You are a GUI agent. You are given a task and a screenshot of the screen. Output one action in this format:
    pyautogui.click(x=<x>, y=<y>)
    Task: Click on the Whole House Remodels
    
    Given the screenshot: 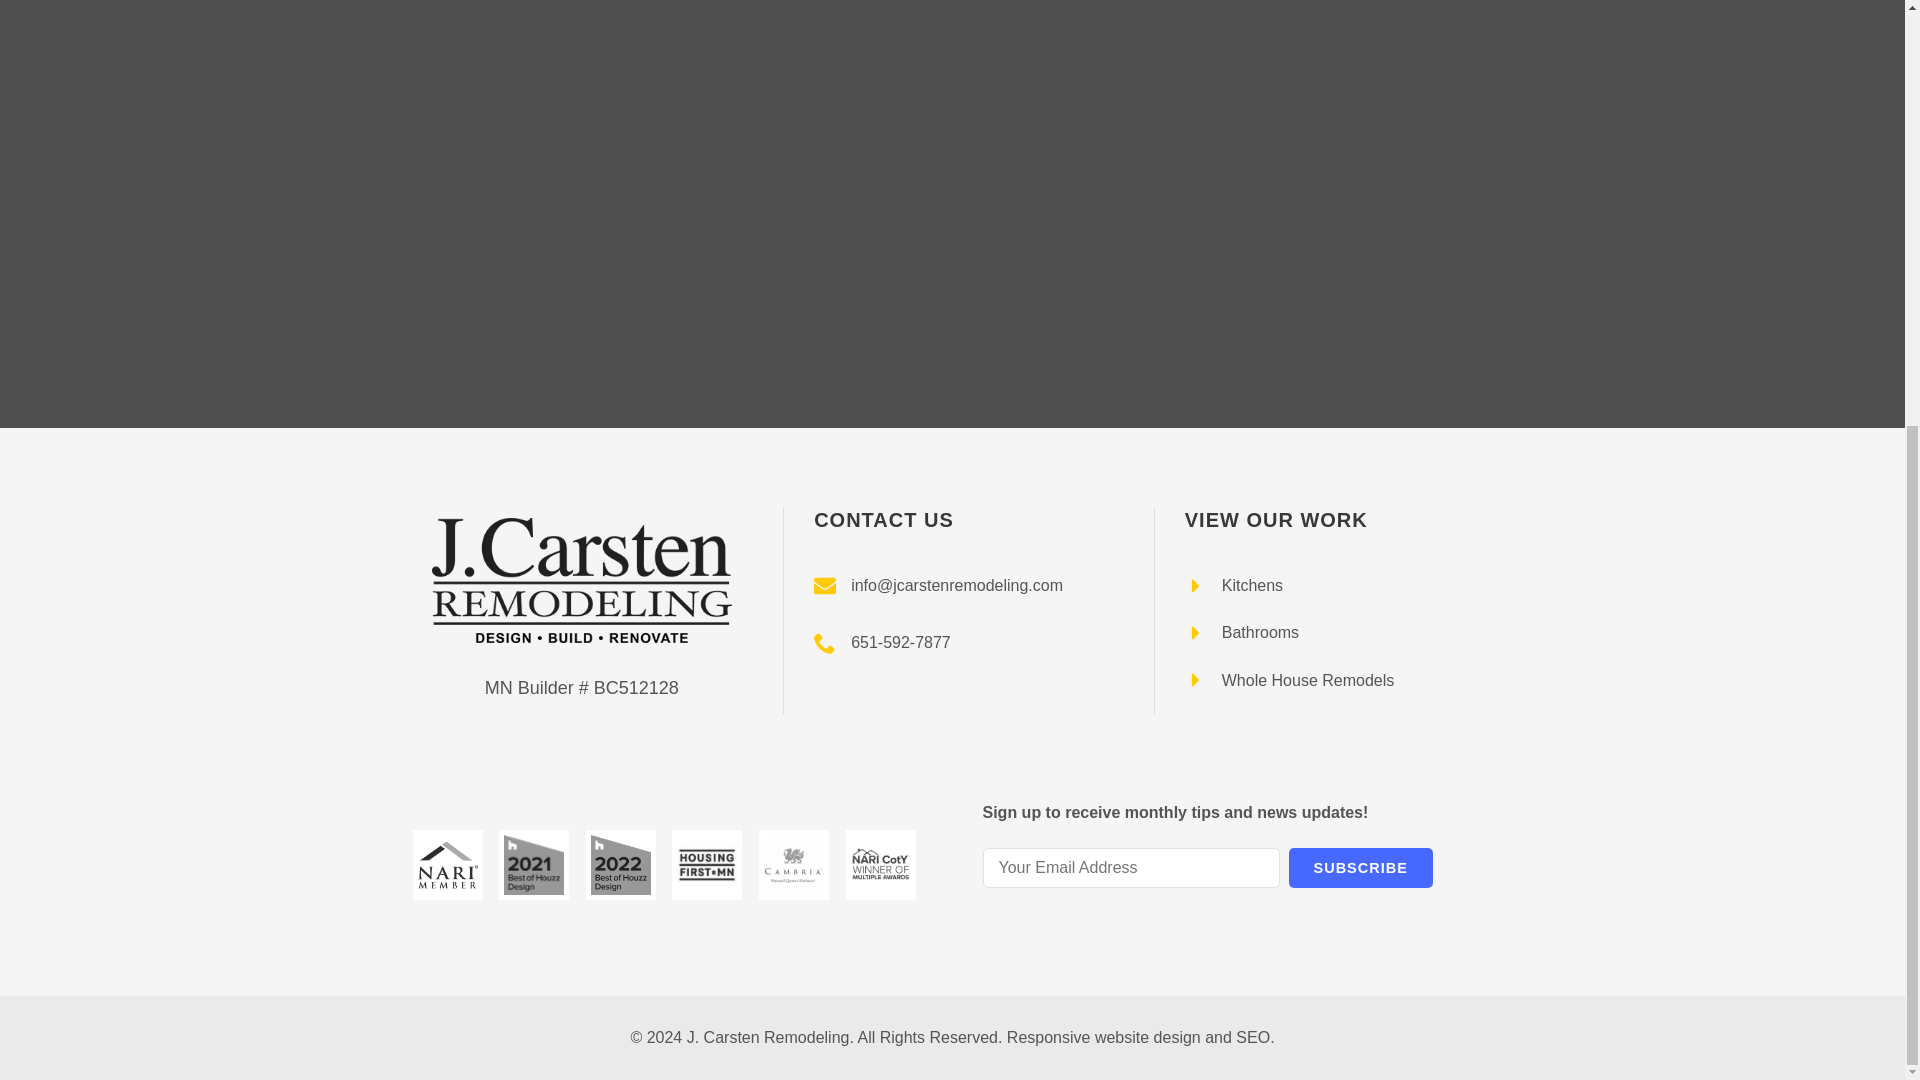 What is the action you would take?
    pyautogui.click(x=1290, y=680)
    